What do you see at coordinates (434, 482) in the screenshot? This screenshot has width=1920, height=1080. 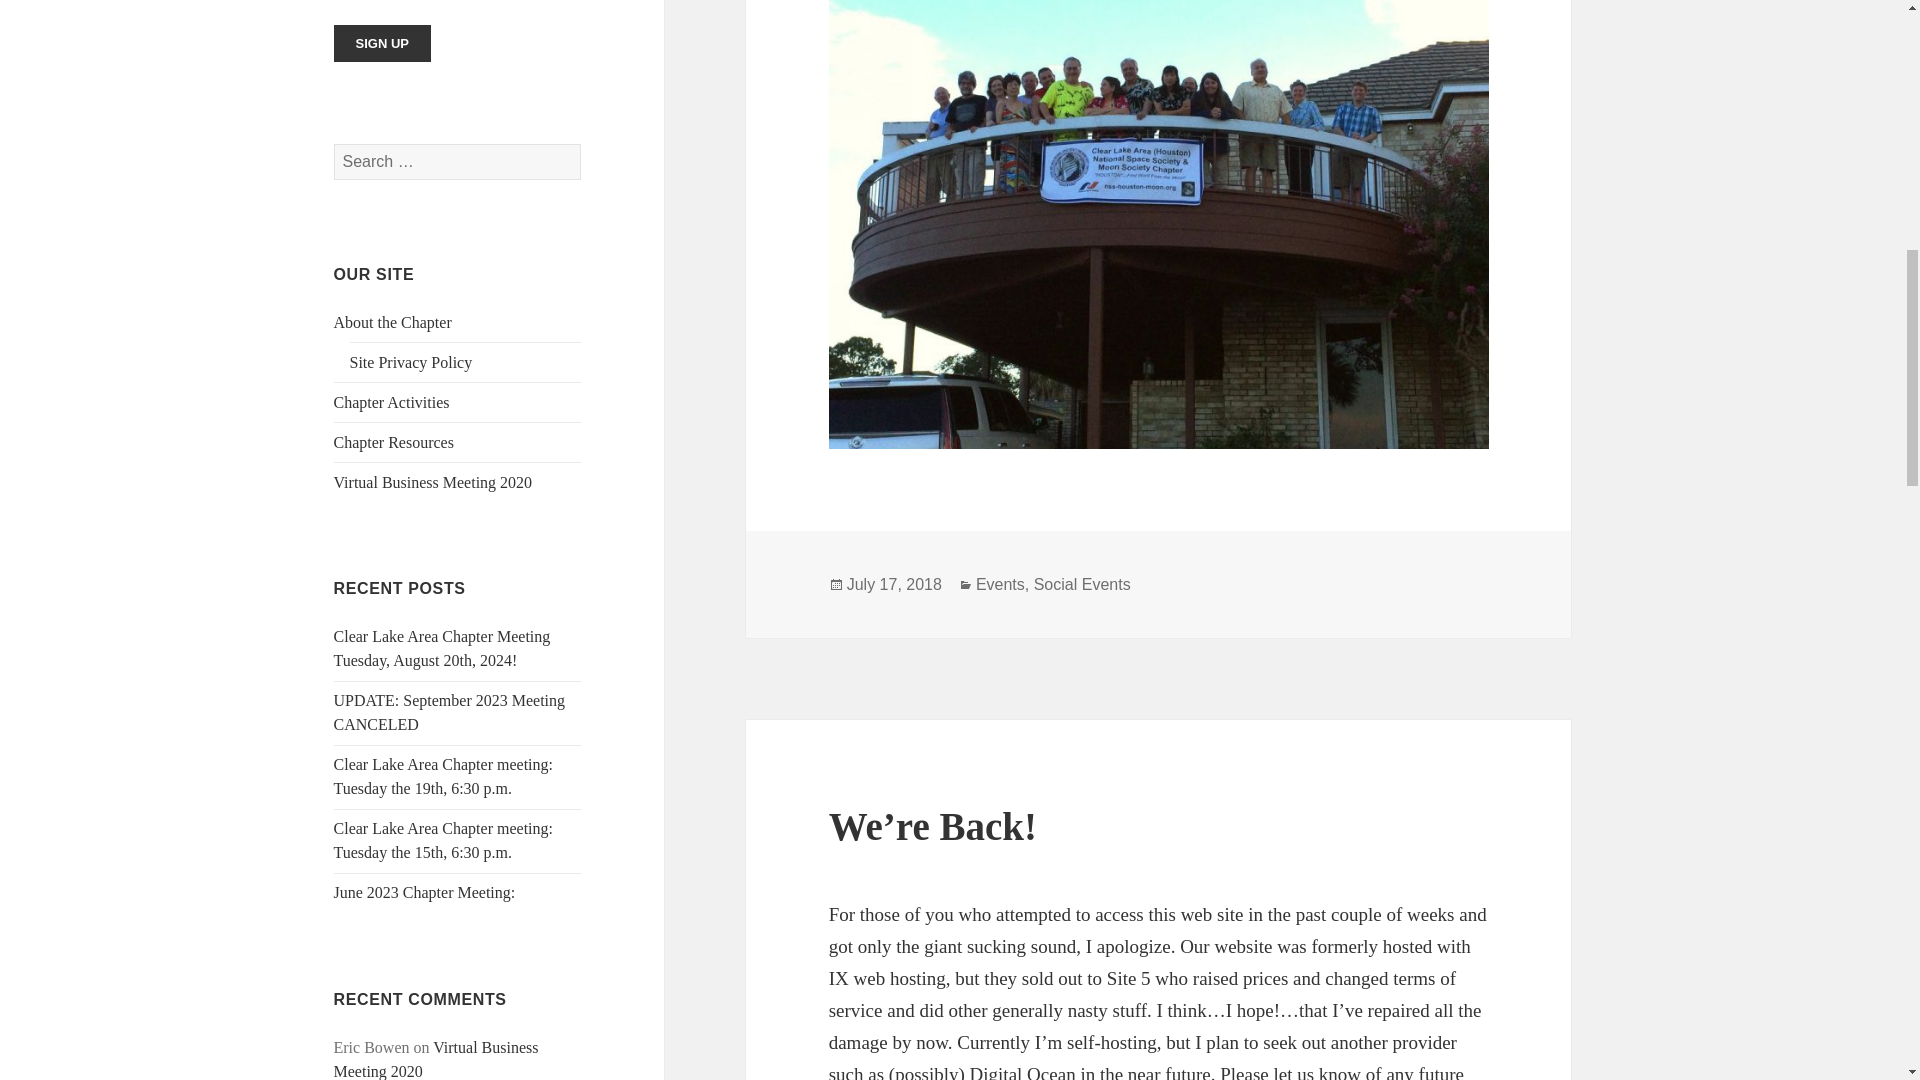 I see `Virtual Business Meeting 2020` at bounding box center [434, 482].